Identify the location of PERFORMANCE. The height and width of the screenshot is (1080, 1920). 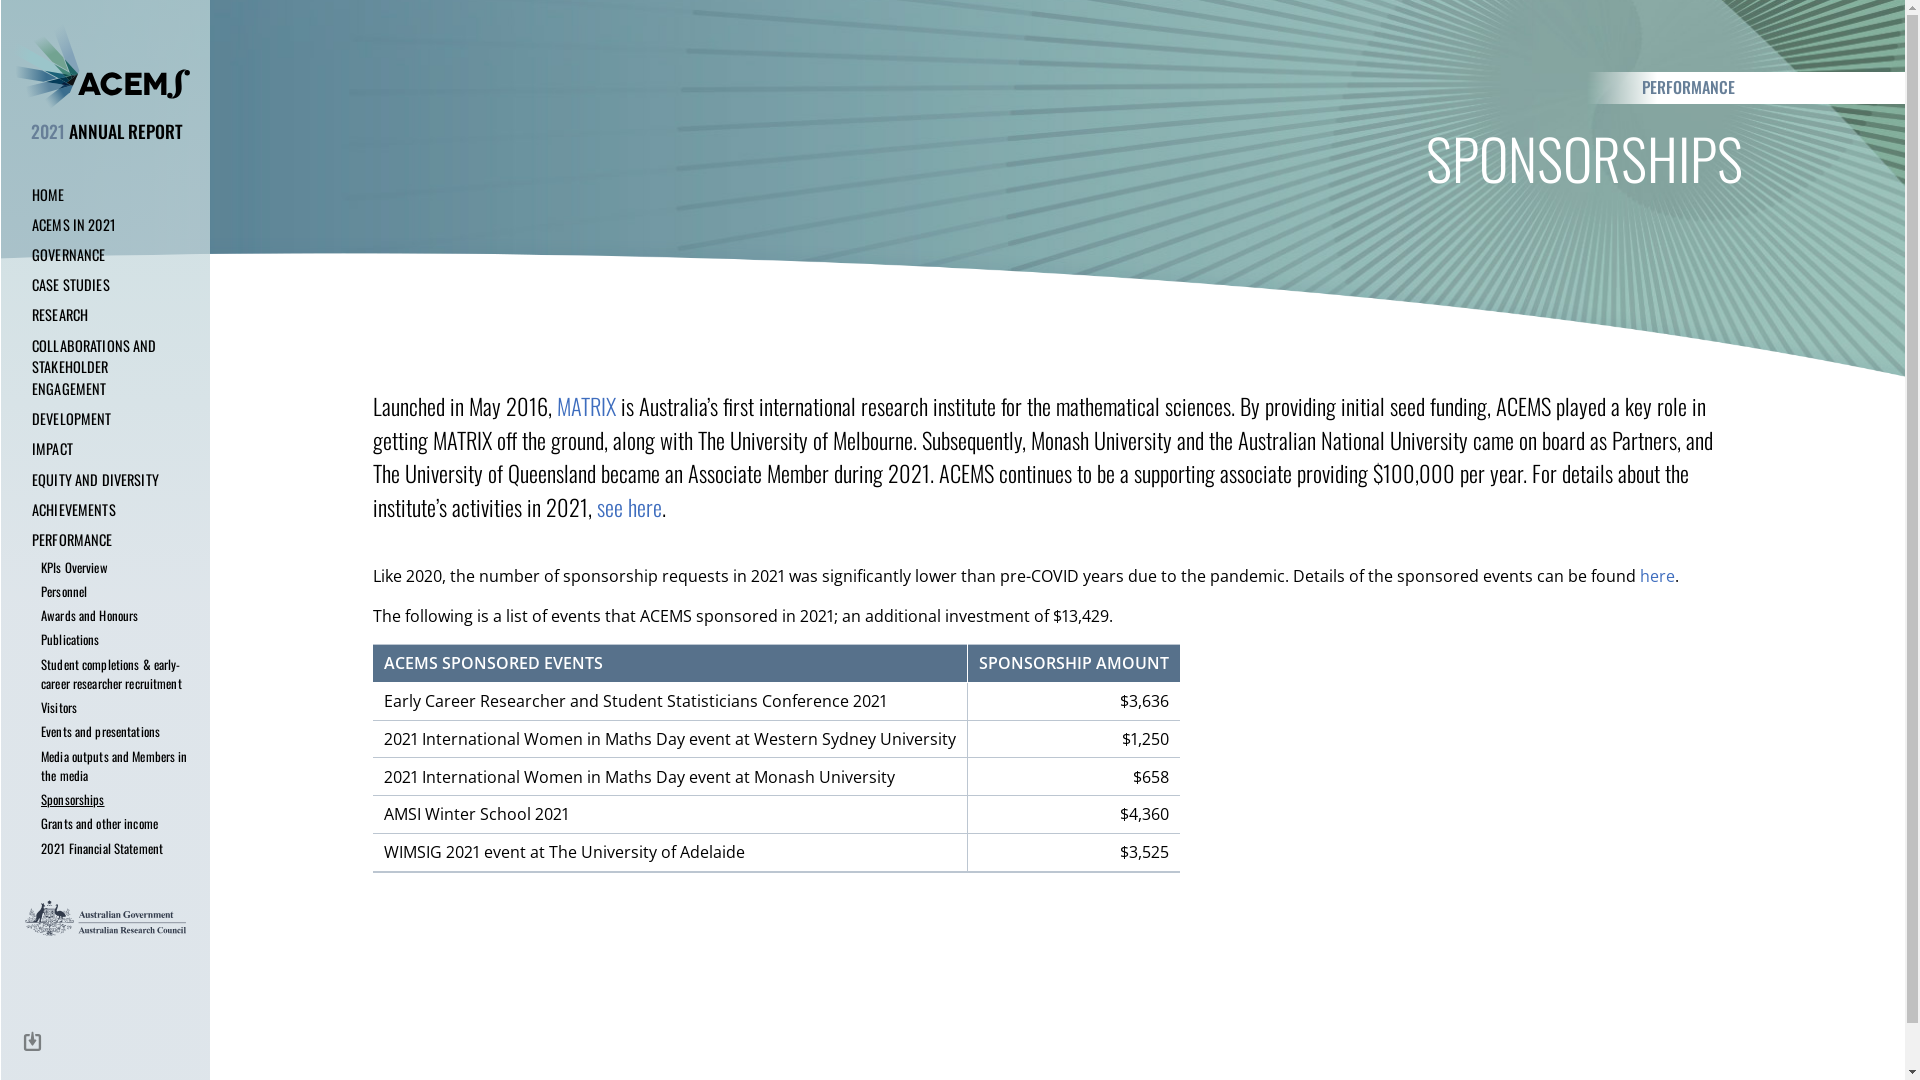
(106, 540).